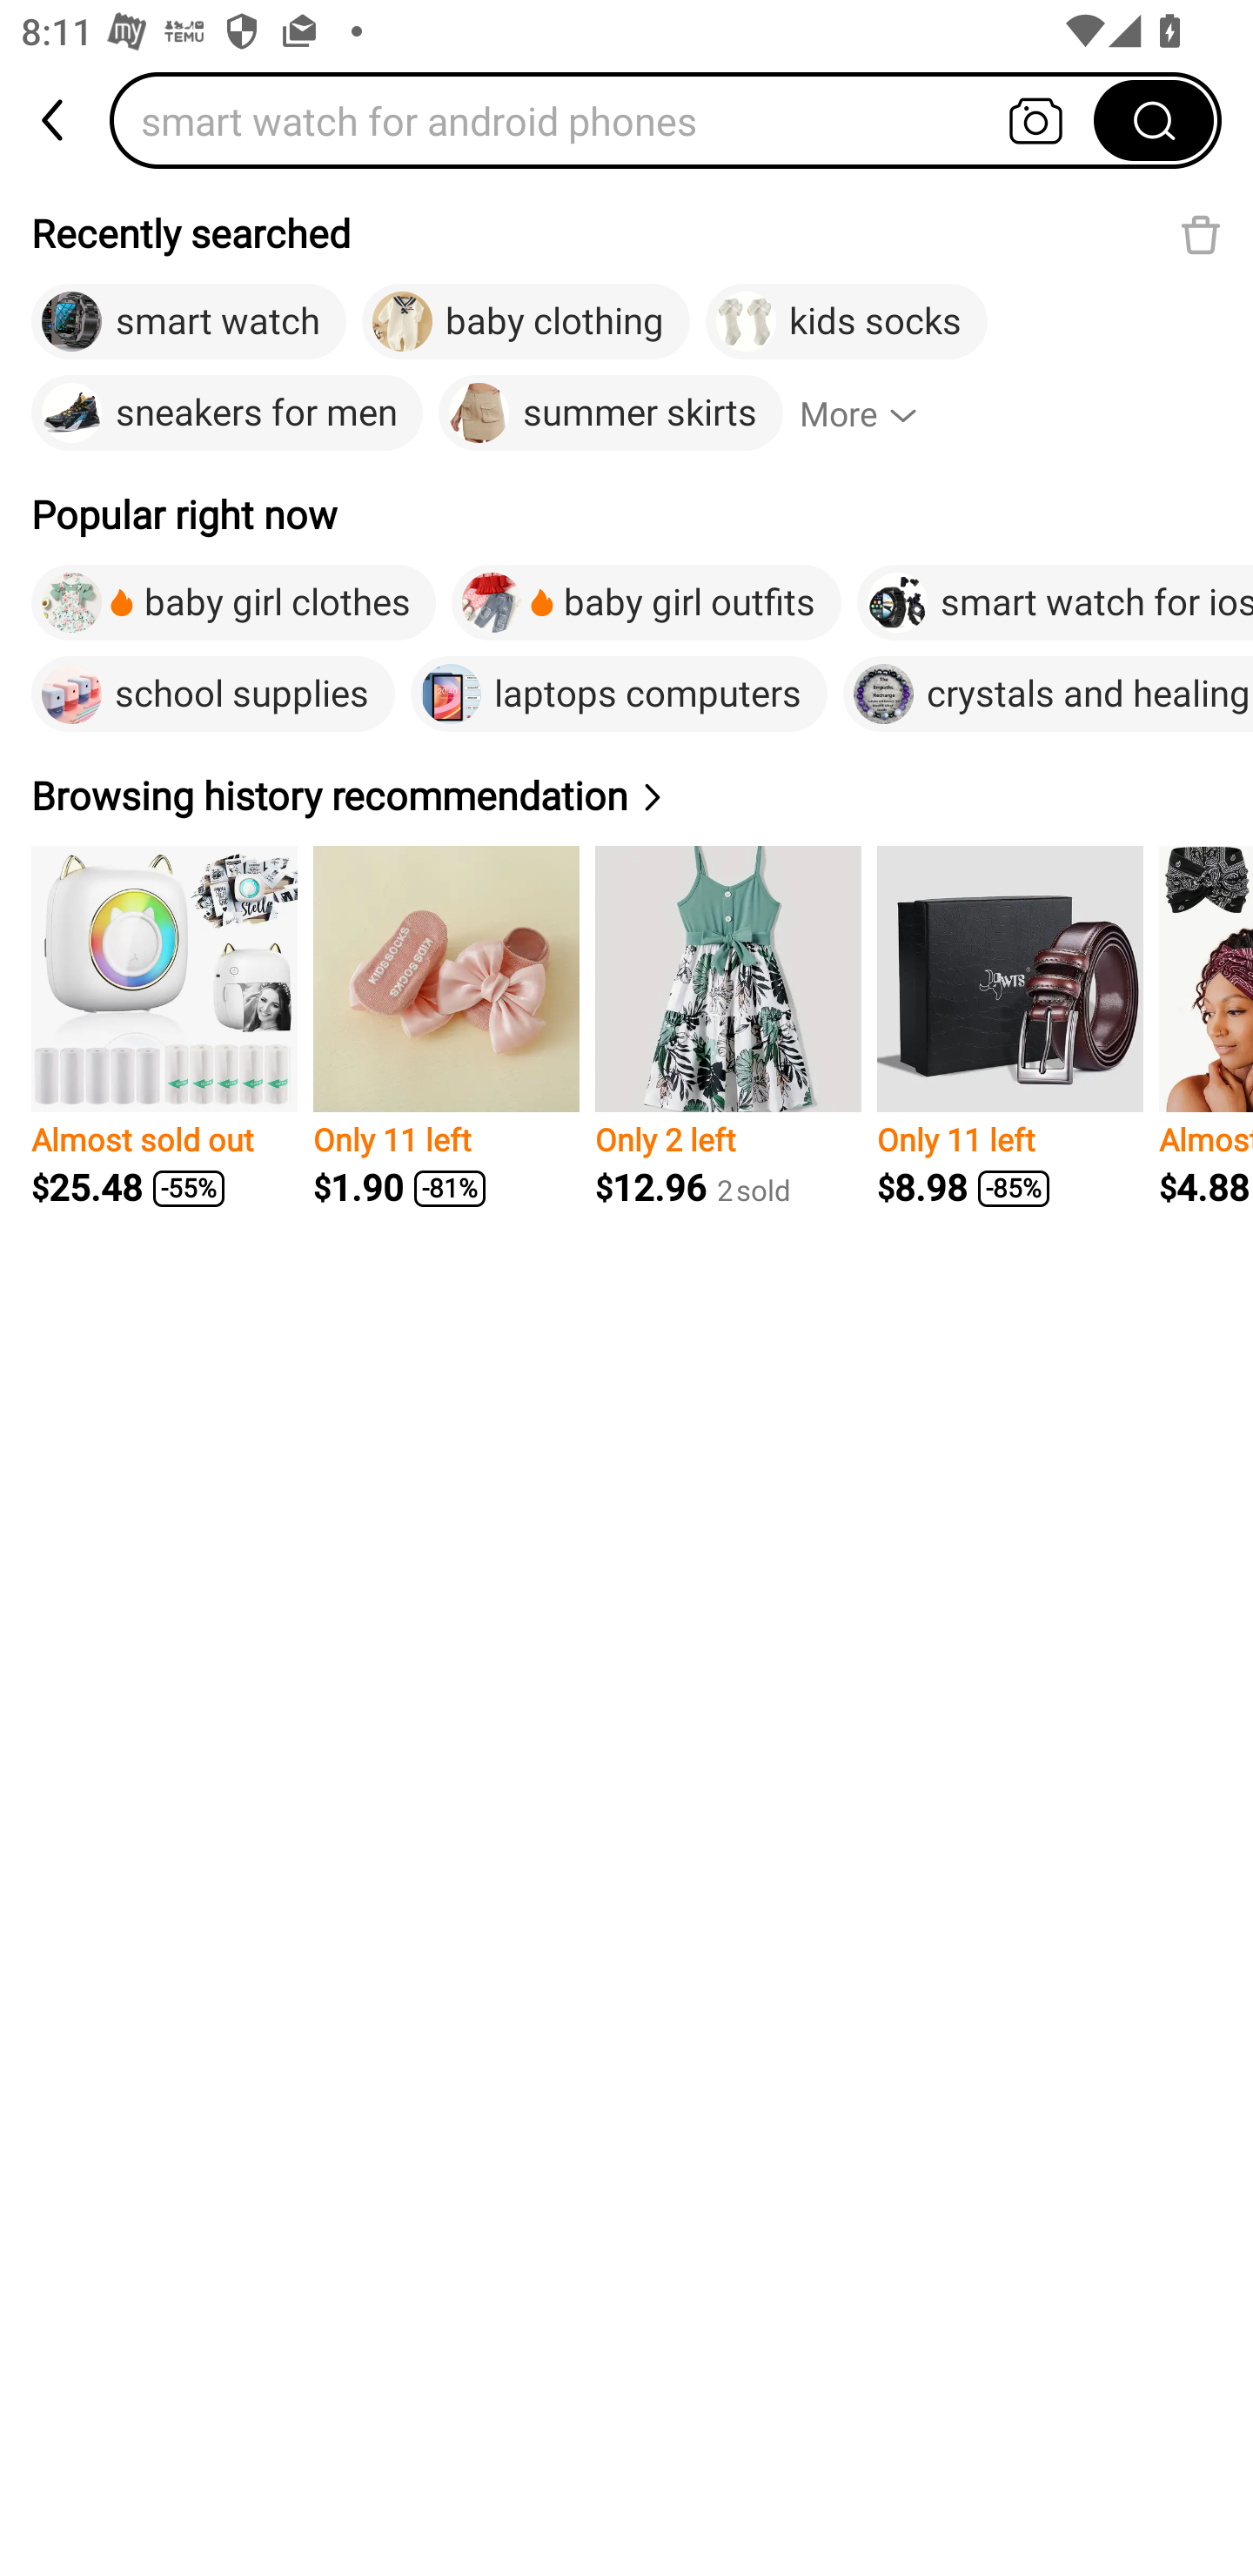 The width and height of the screenshot is (1253, 2576). I want to click on summer skirts, so click(611, 413).